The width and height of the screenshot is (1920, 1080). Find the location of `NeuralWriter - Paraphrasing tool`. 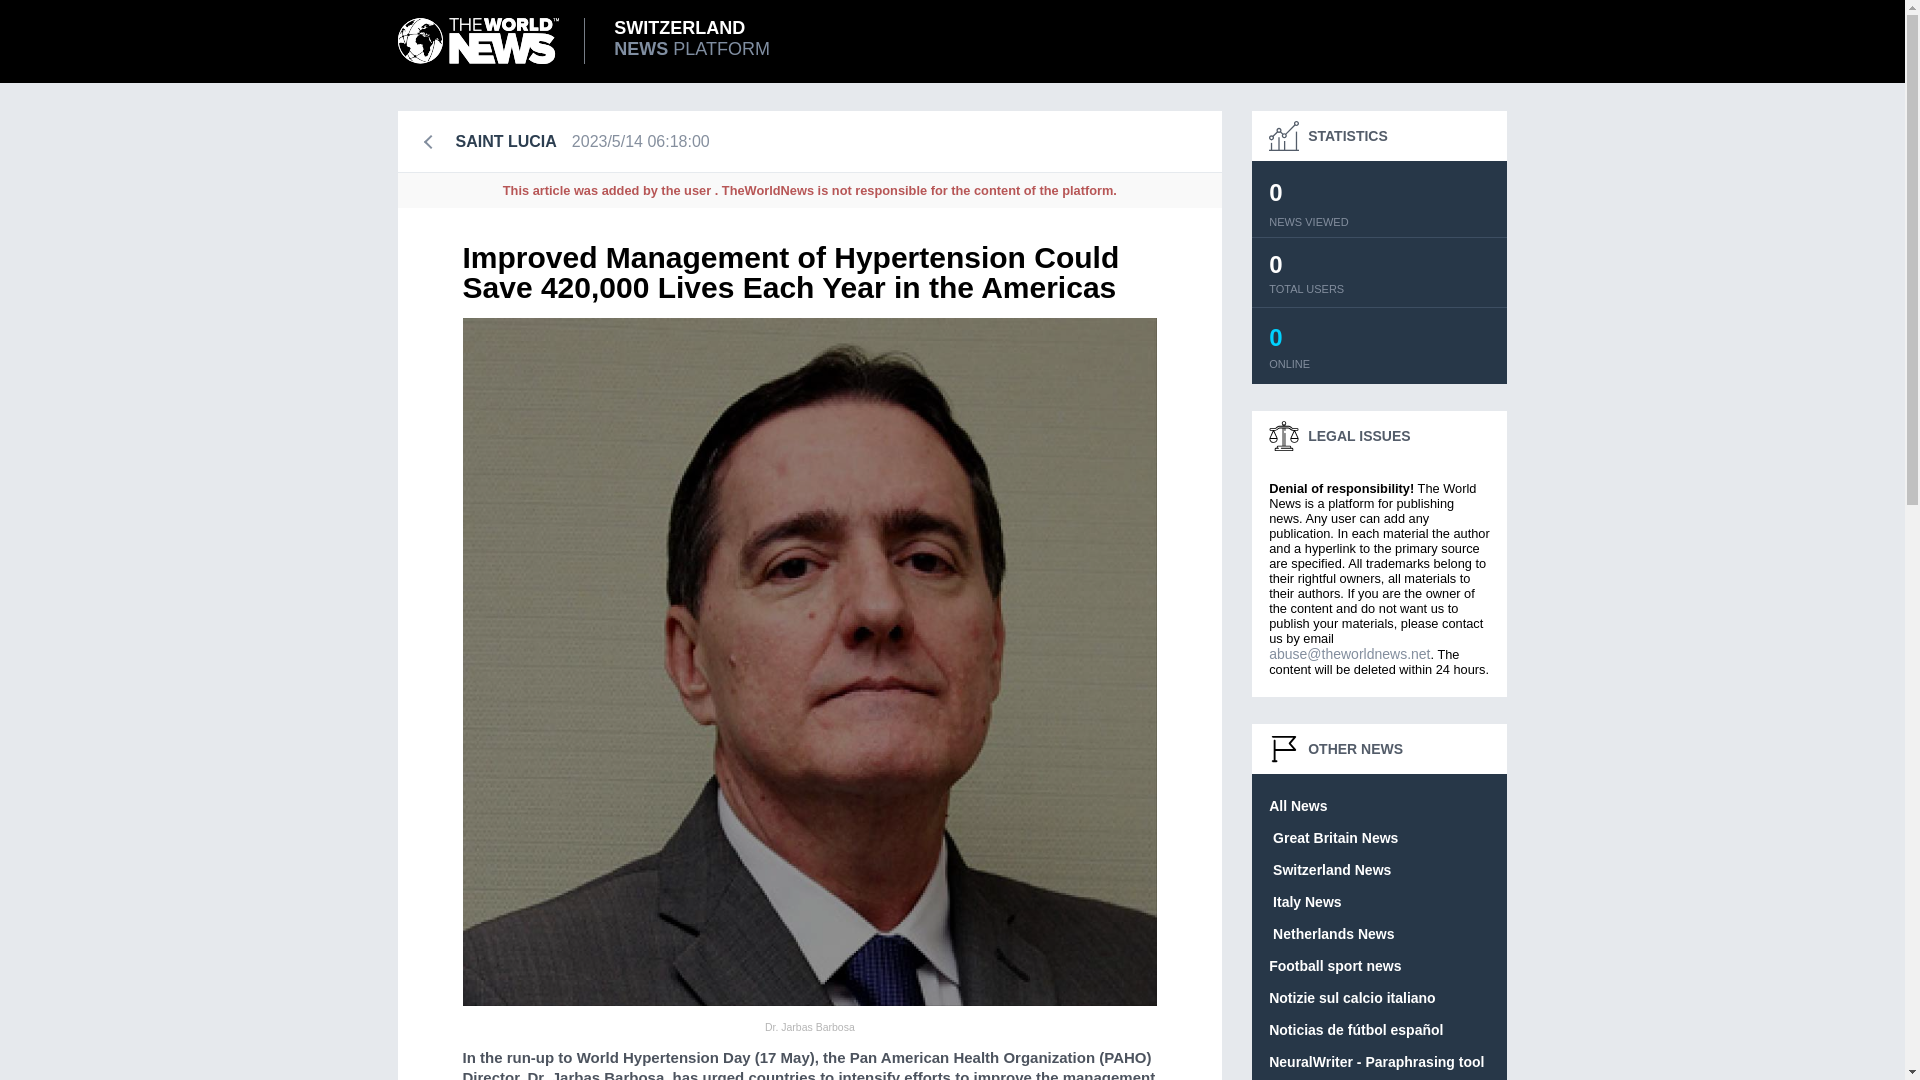

NeuralWriter - Paraphrasing tool is located at coordinates (598, 40).